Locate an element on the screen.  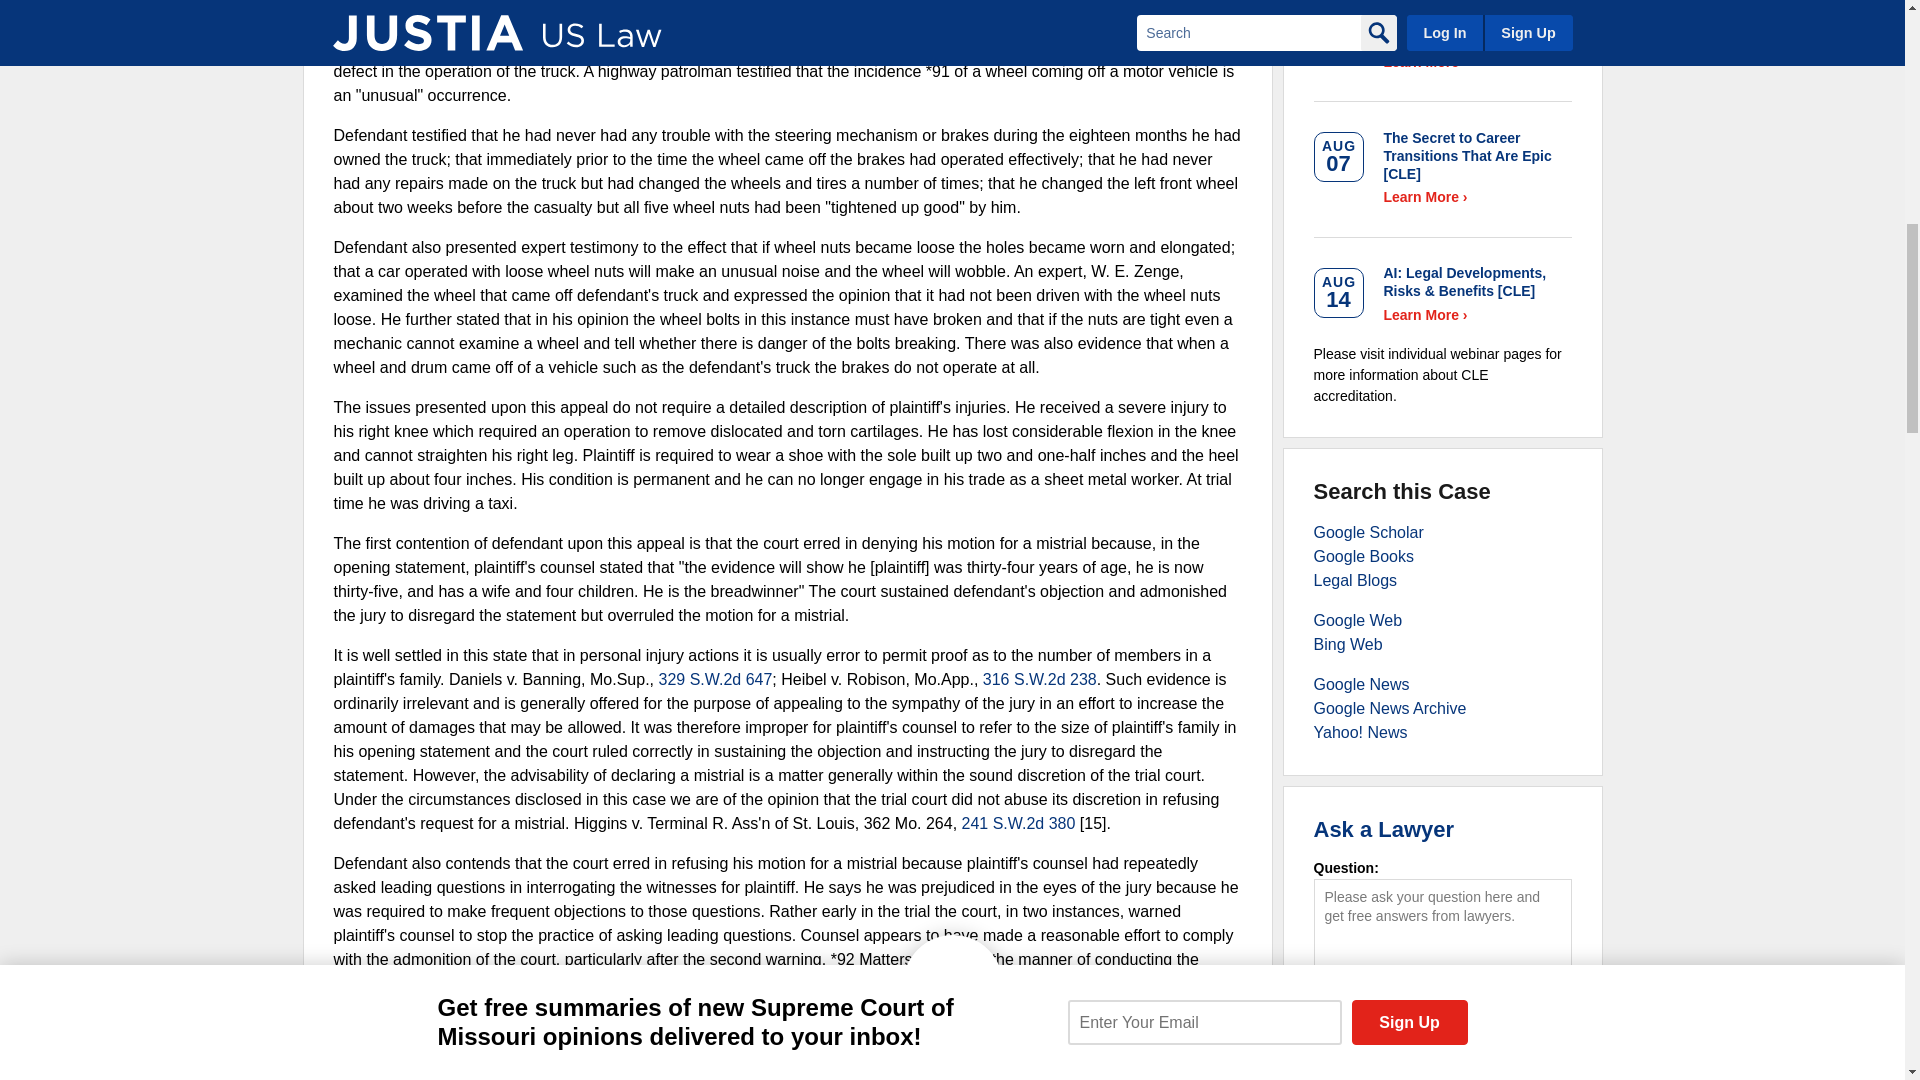
Law - Google Web is located at coordinates (1358, 620).